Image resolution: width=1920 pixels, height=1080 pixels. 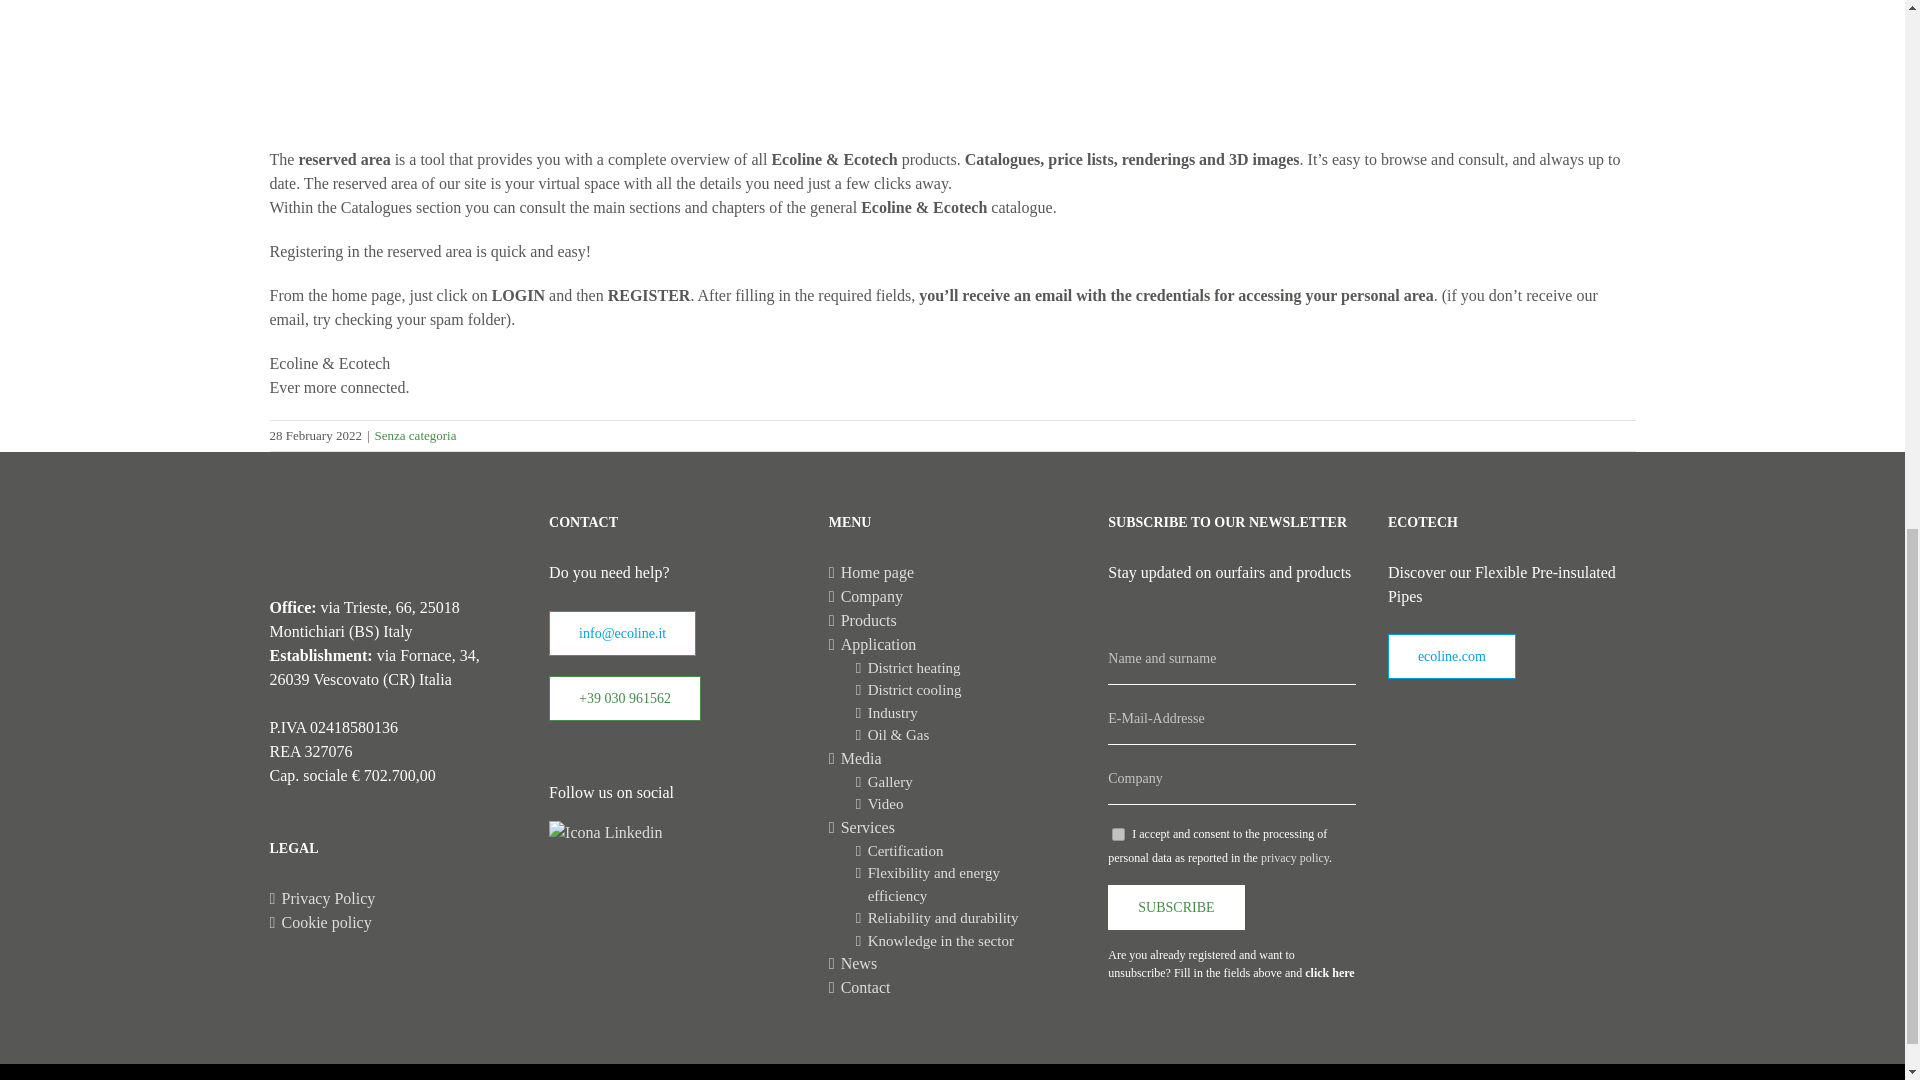 What do you see at coordinates (954, 572) in the screenshot?
I see `Home page` at bounding box center [954, 572].